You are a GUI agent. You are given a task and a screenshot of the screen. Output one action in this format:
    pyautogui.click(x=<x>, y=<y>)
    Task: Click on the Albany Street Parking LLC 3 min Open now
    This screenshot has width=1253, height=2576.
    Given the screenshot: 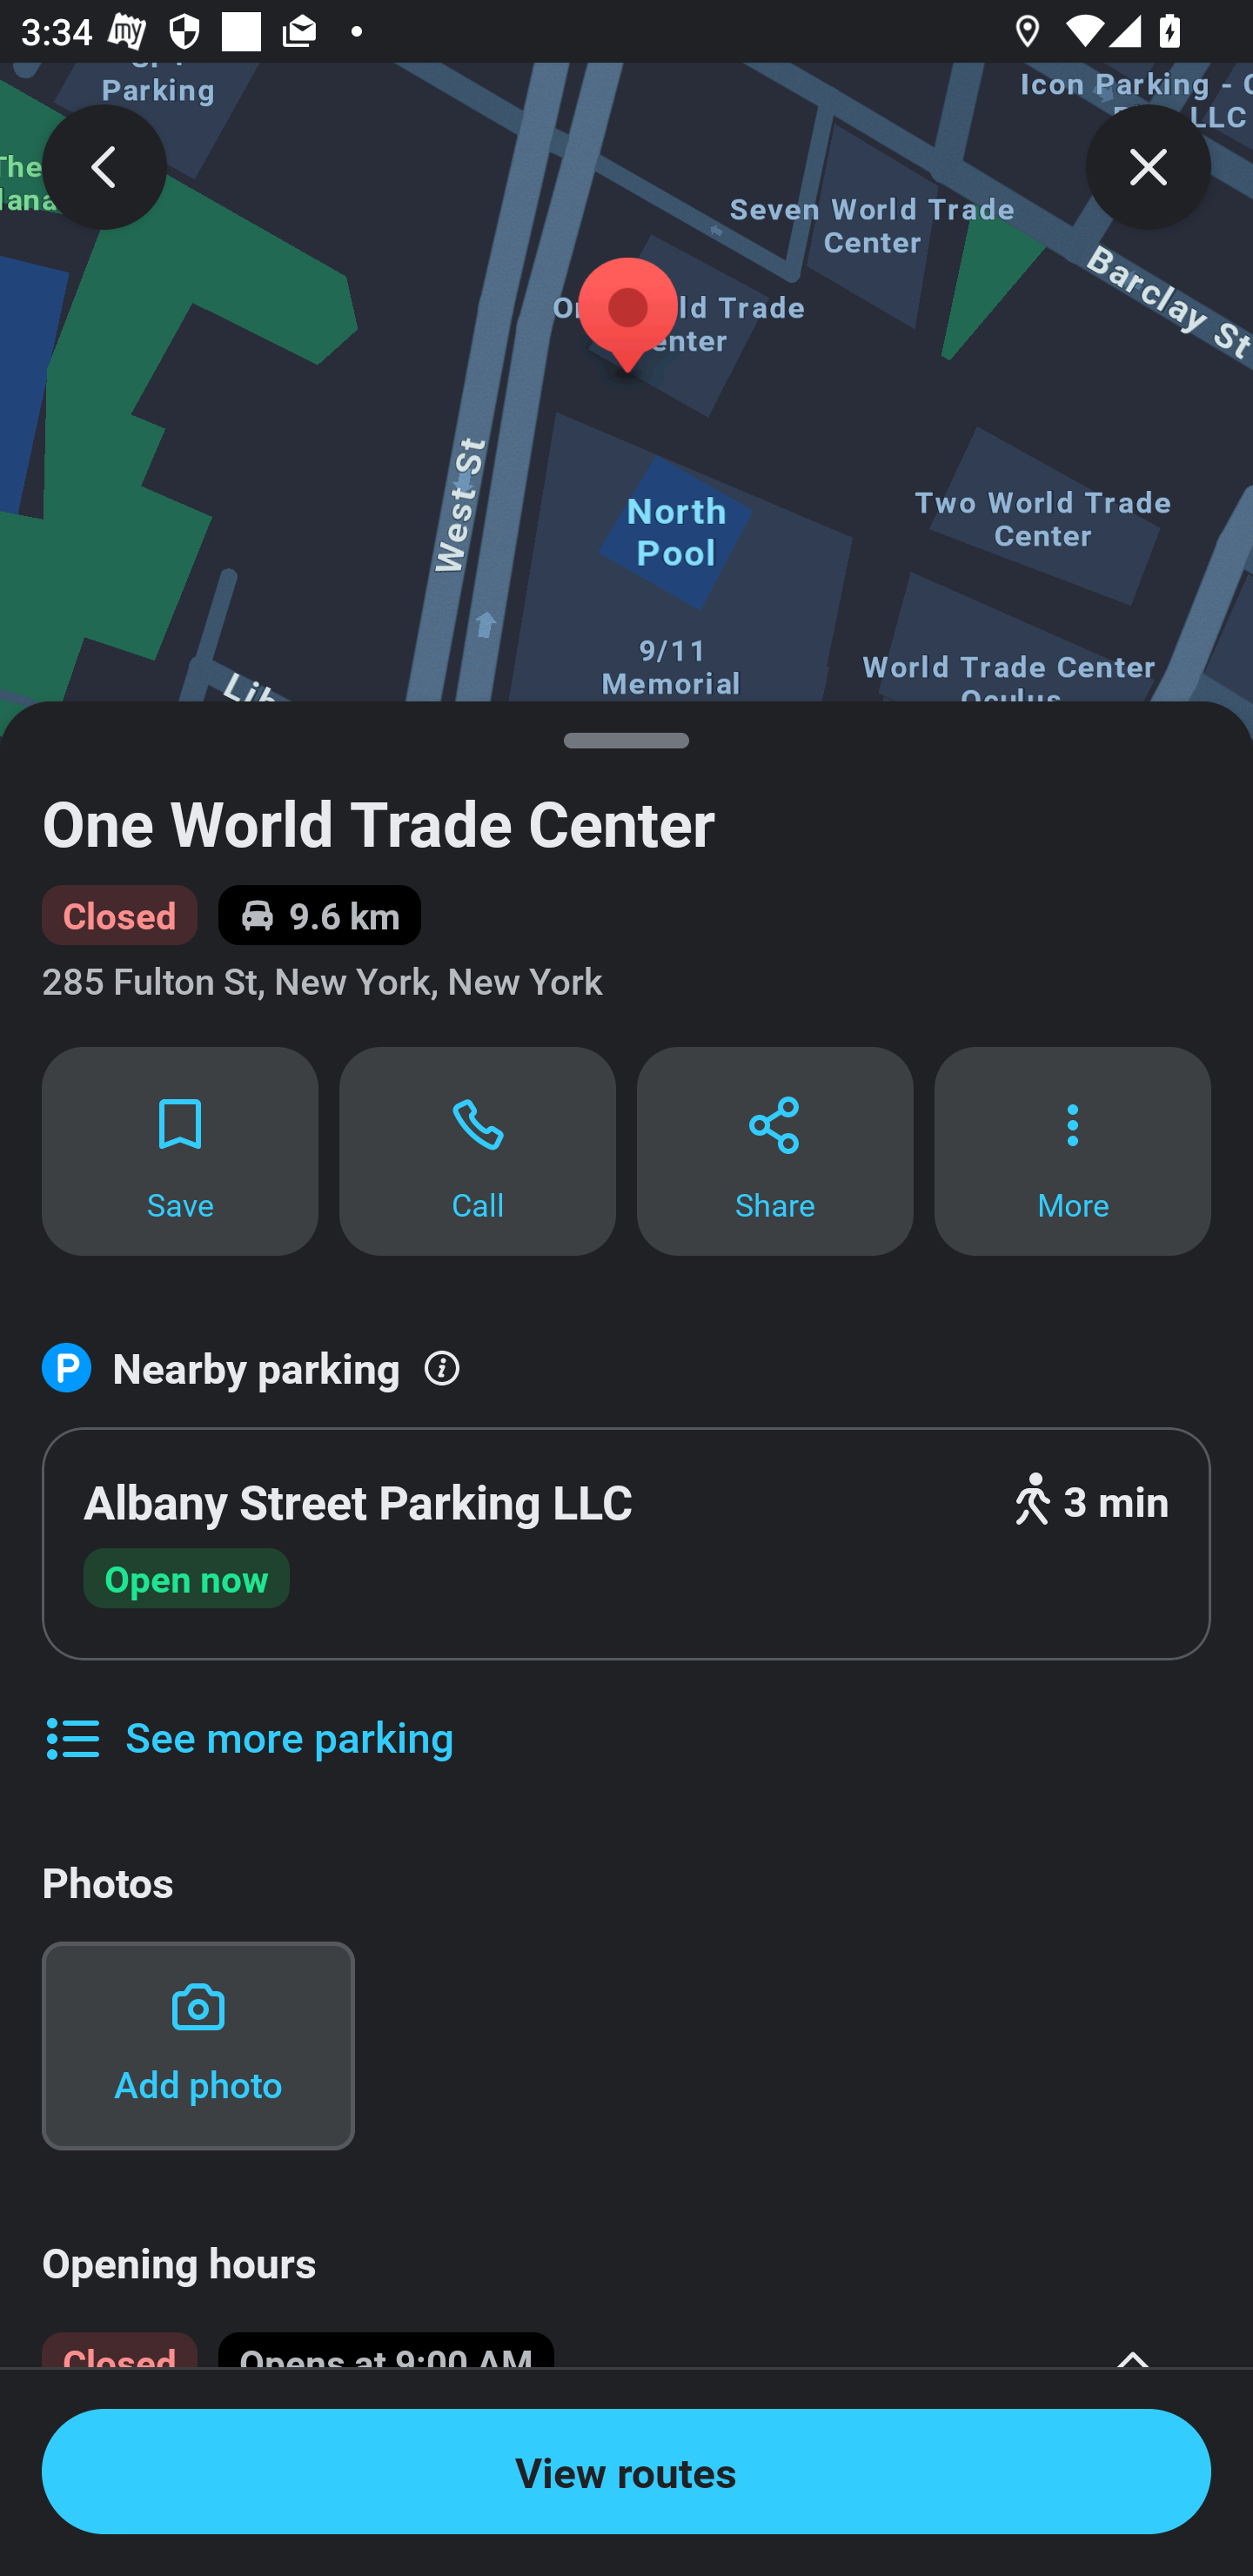 What is the action you would take?
    pyautogui.click(x=626, y=1544)
    